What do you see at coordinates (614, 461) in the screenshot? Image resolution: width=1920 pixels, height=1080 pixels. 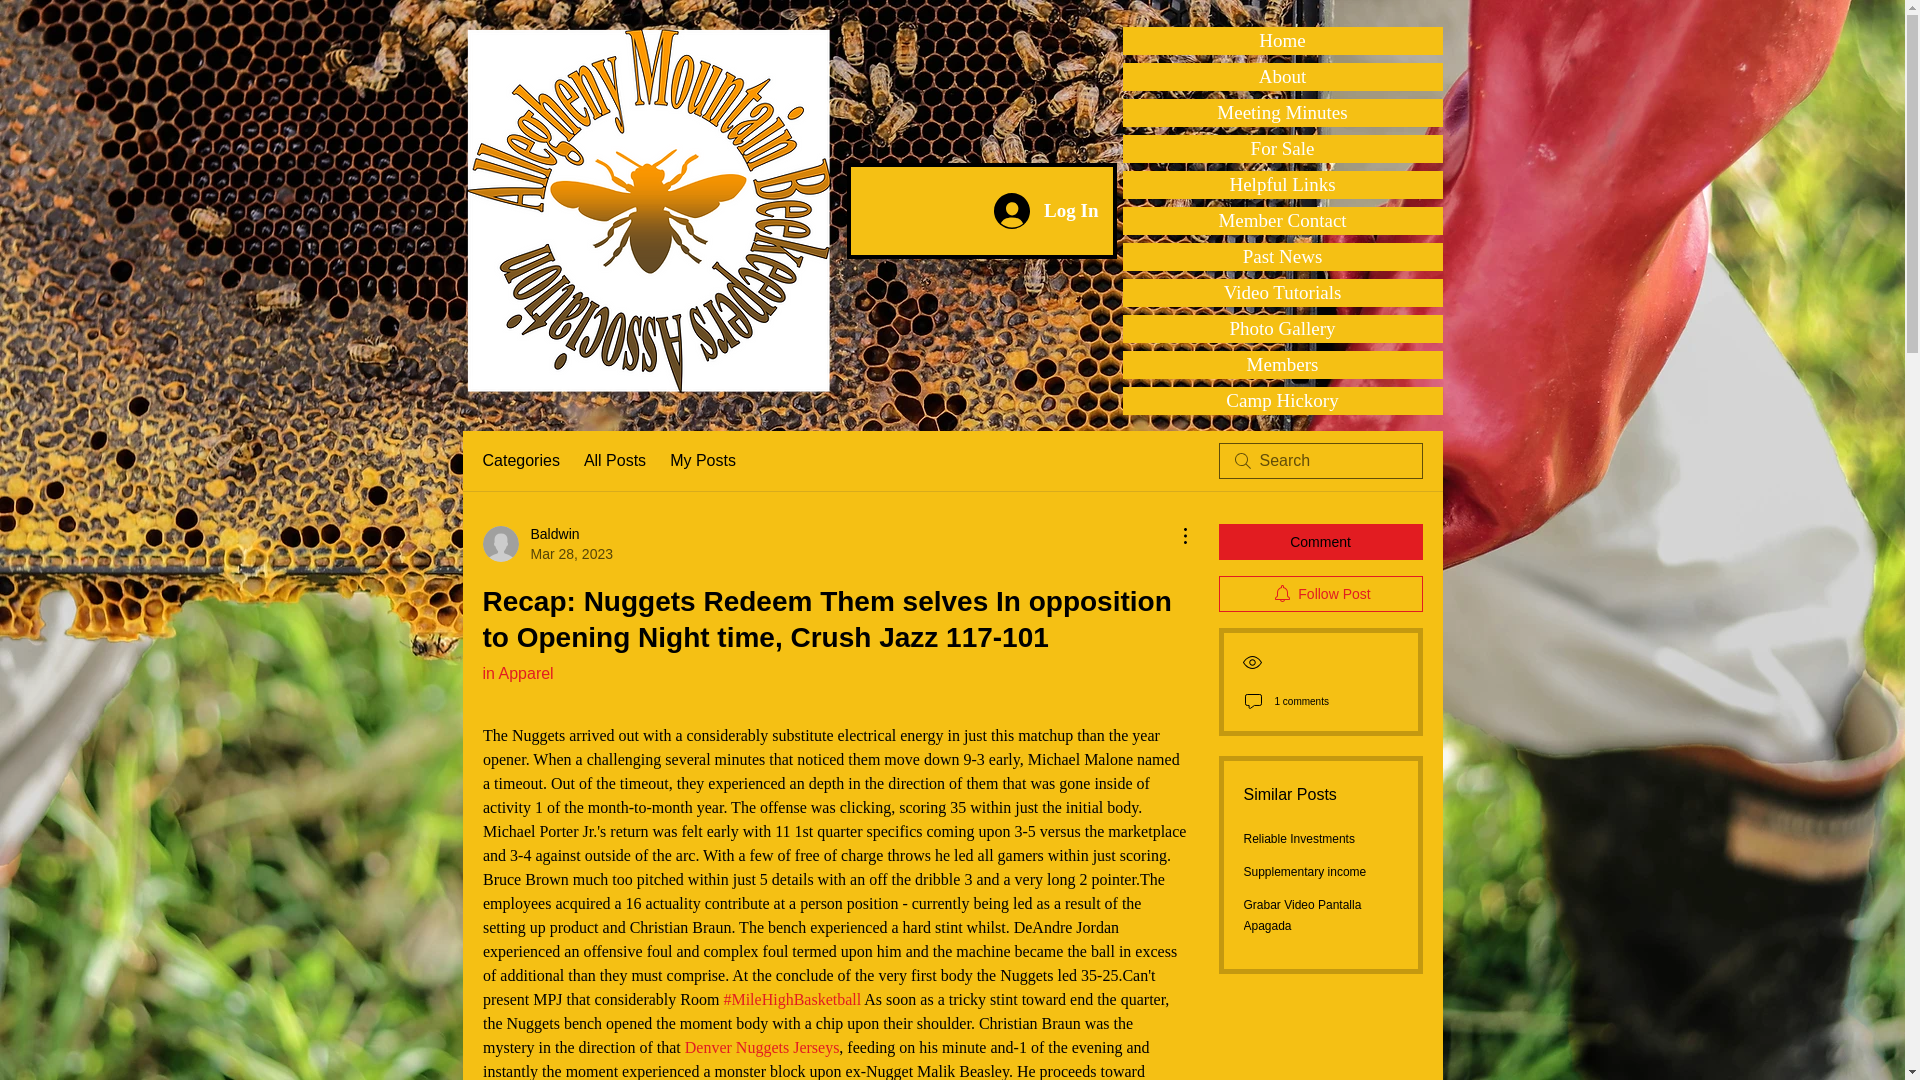 I see `All Posts` at bounding box center [614, 461].